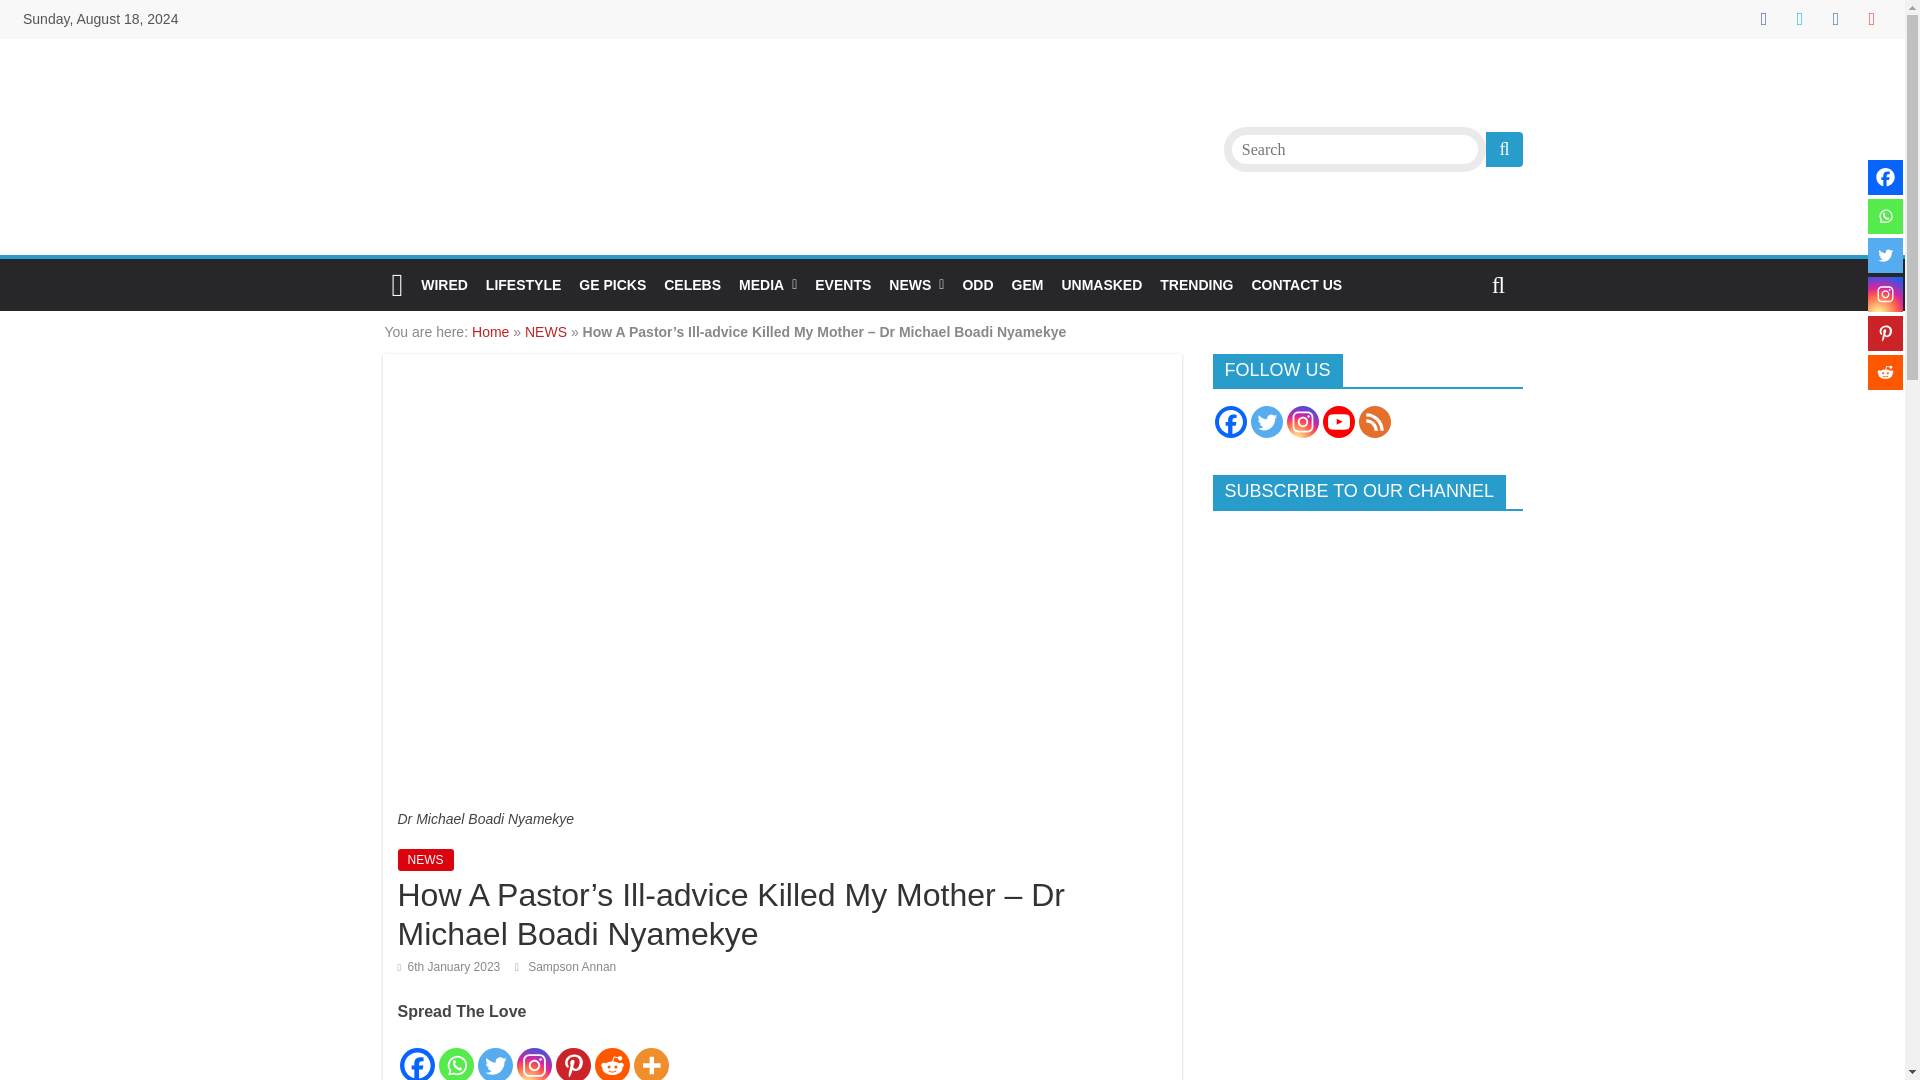  Describe the element at coordinates (768, 284) in the screenshot. I see `MEDIA` at that location.